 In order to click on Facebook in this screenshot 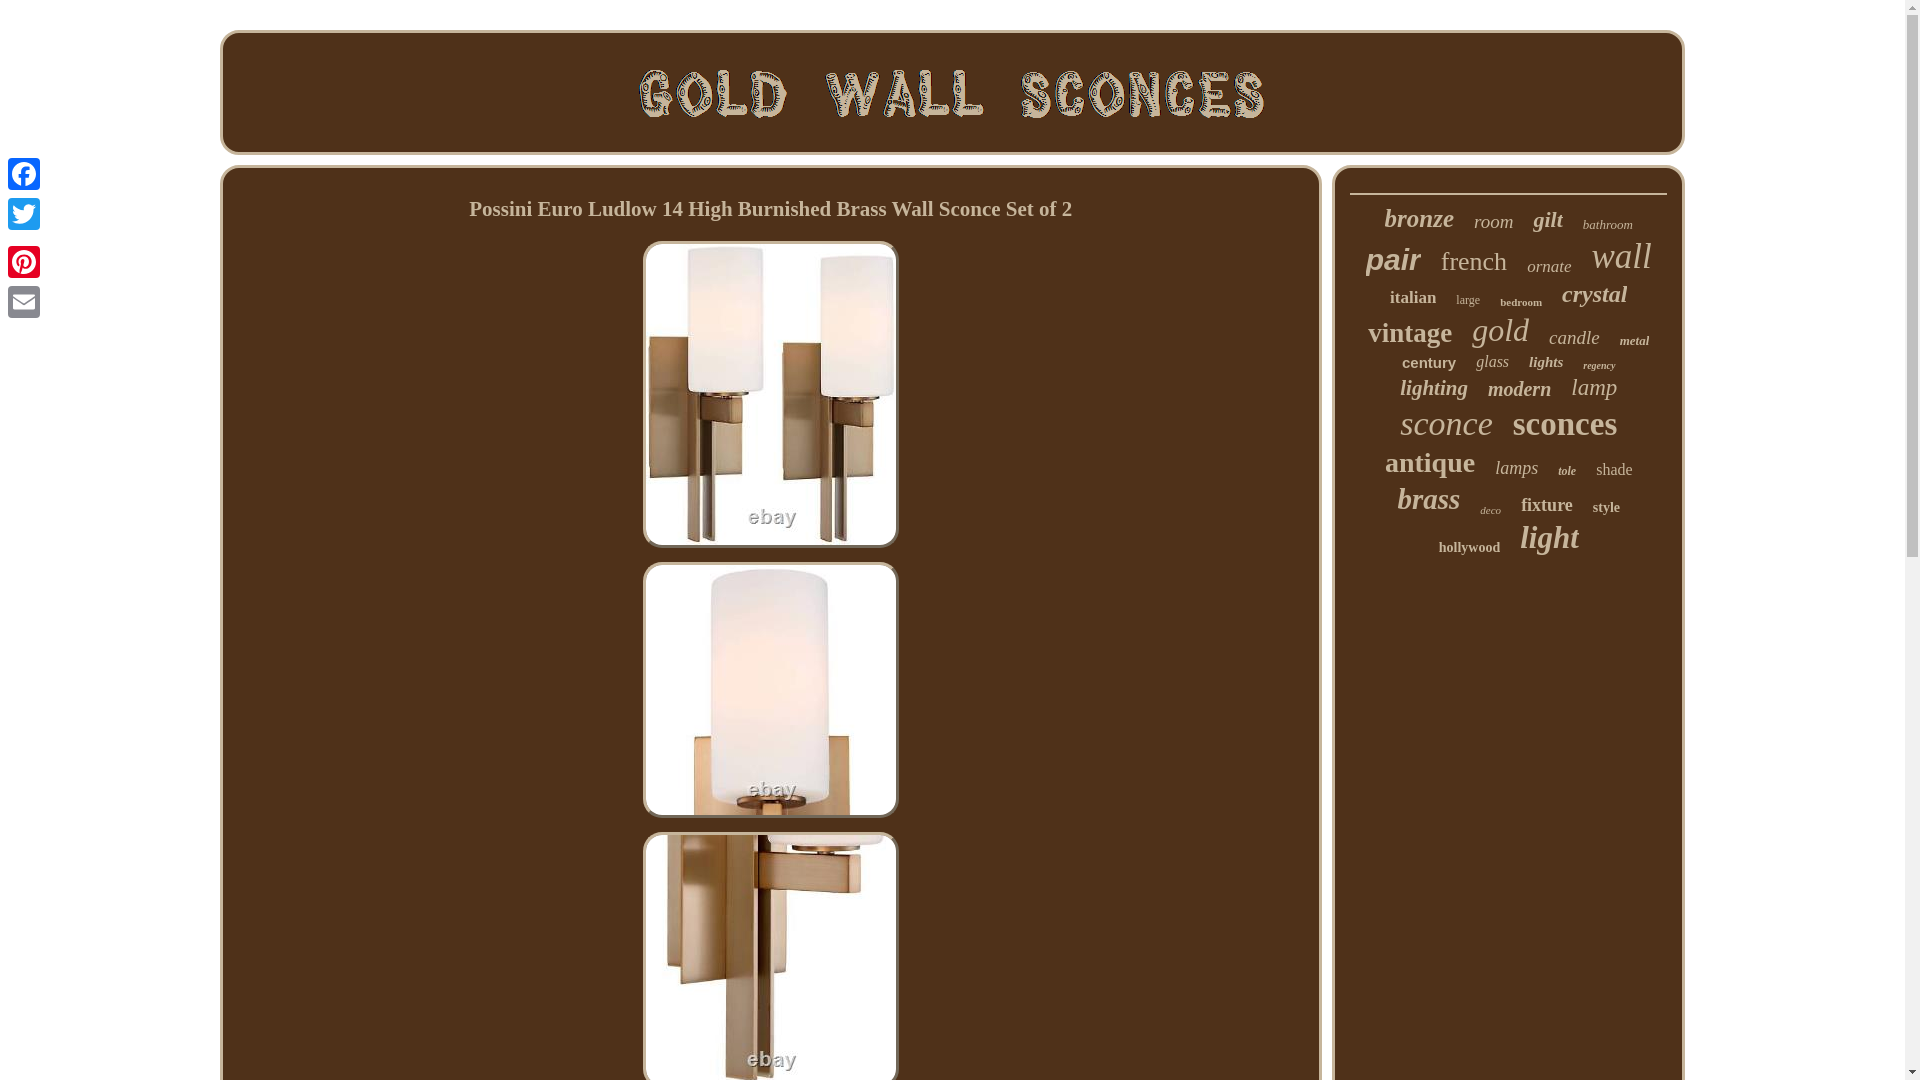, I will do `click(24, 174)`.